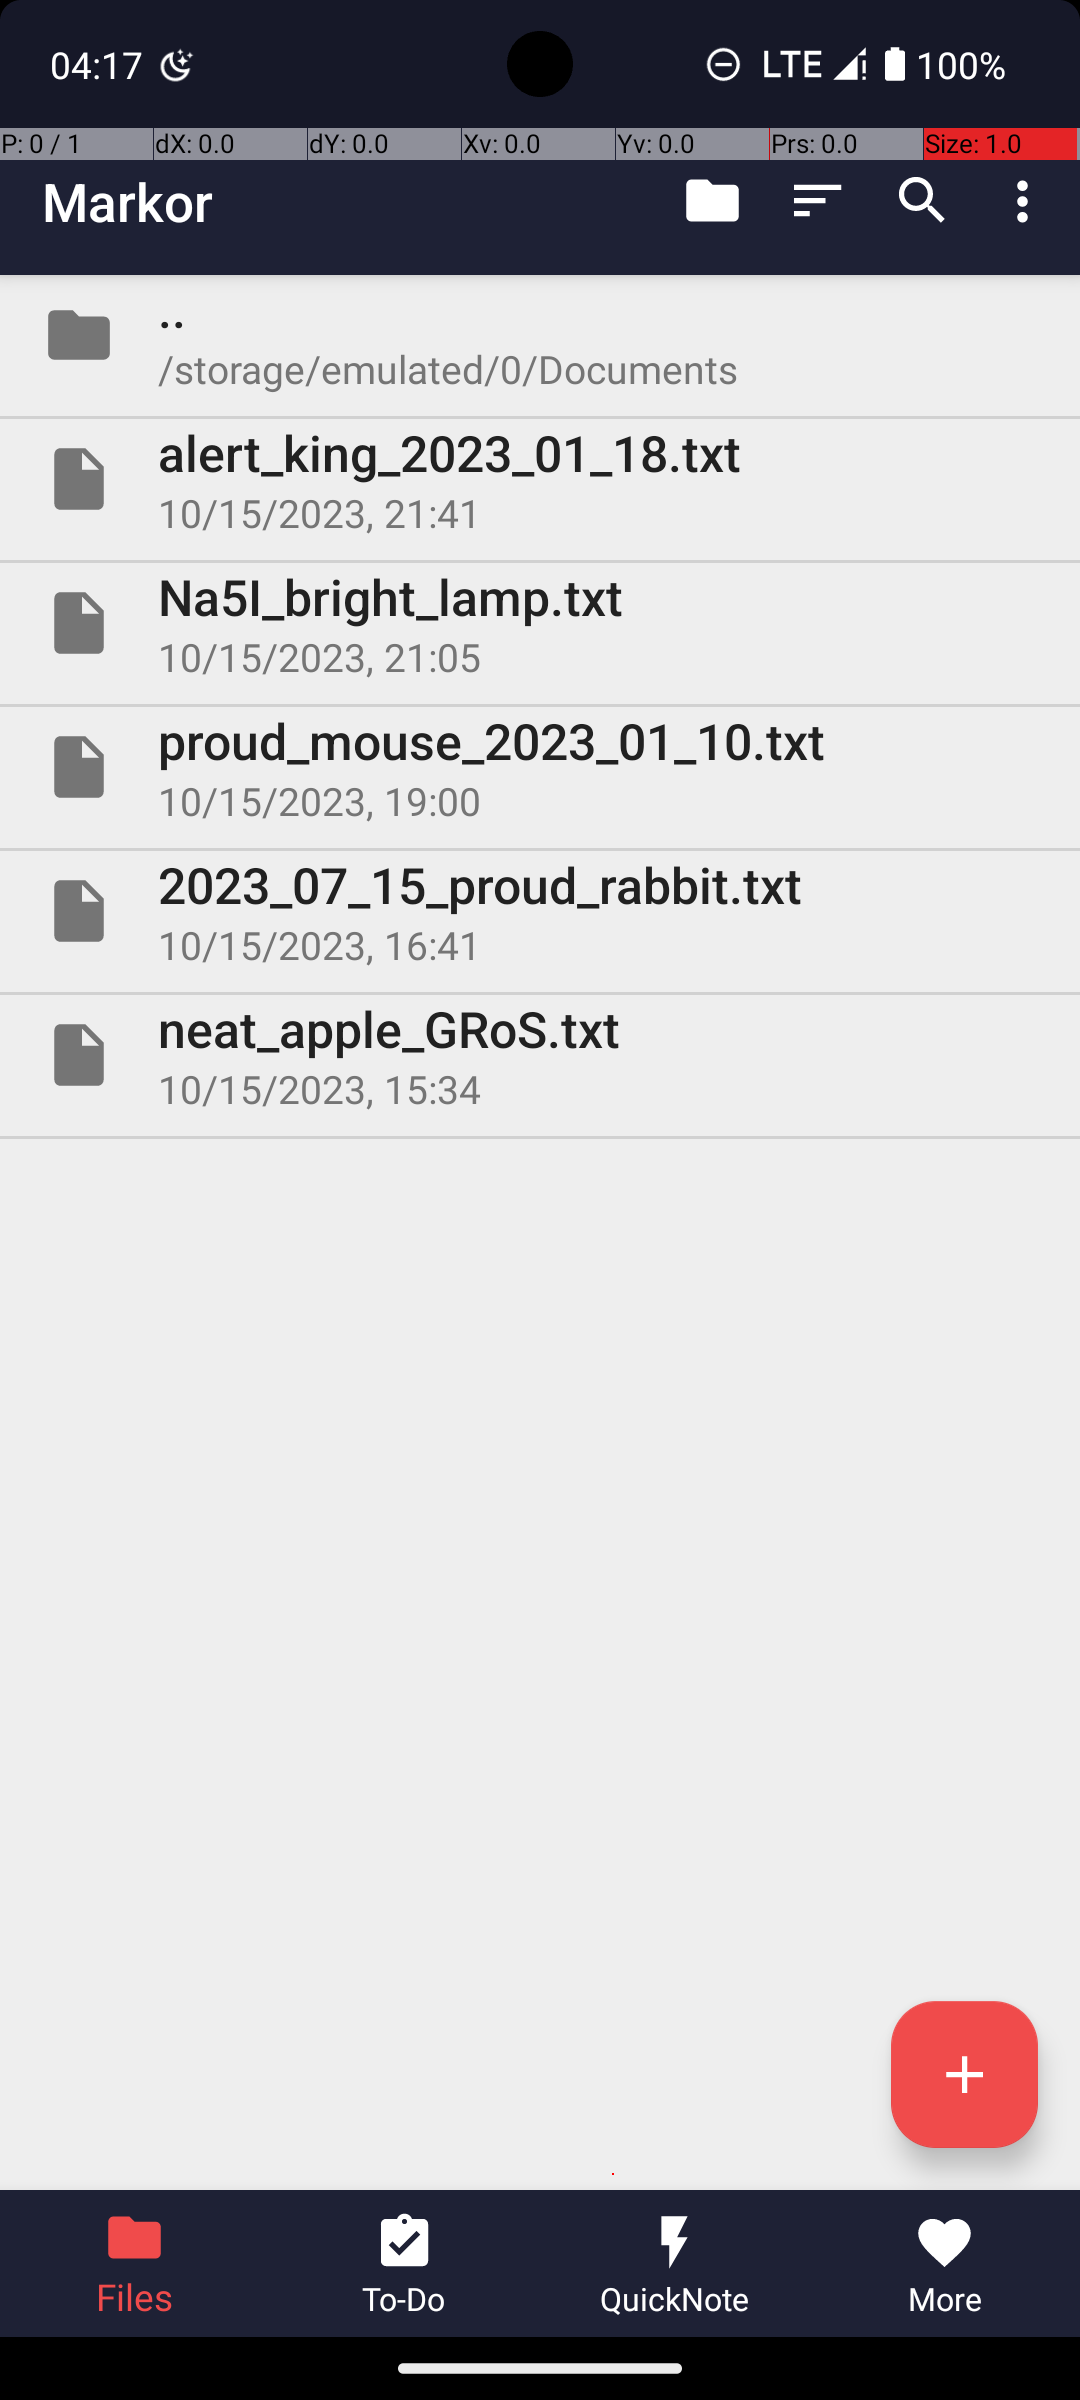 This screenshot has height=2400, width=1080. I want to click on Digital Wellbeing notification: Bedtime mode is on, so click(177, 64).